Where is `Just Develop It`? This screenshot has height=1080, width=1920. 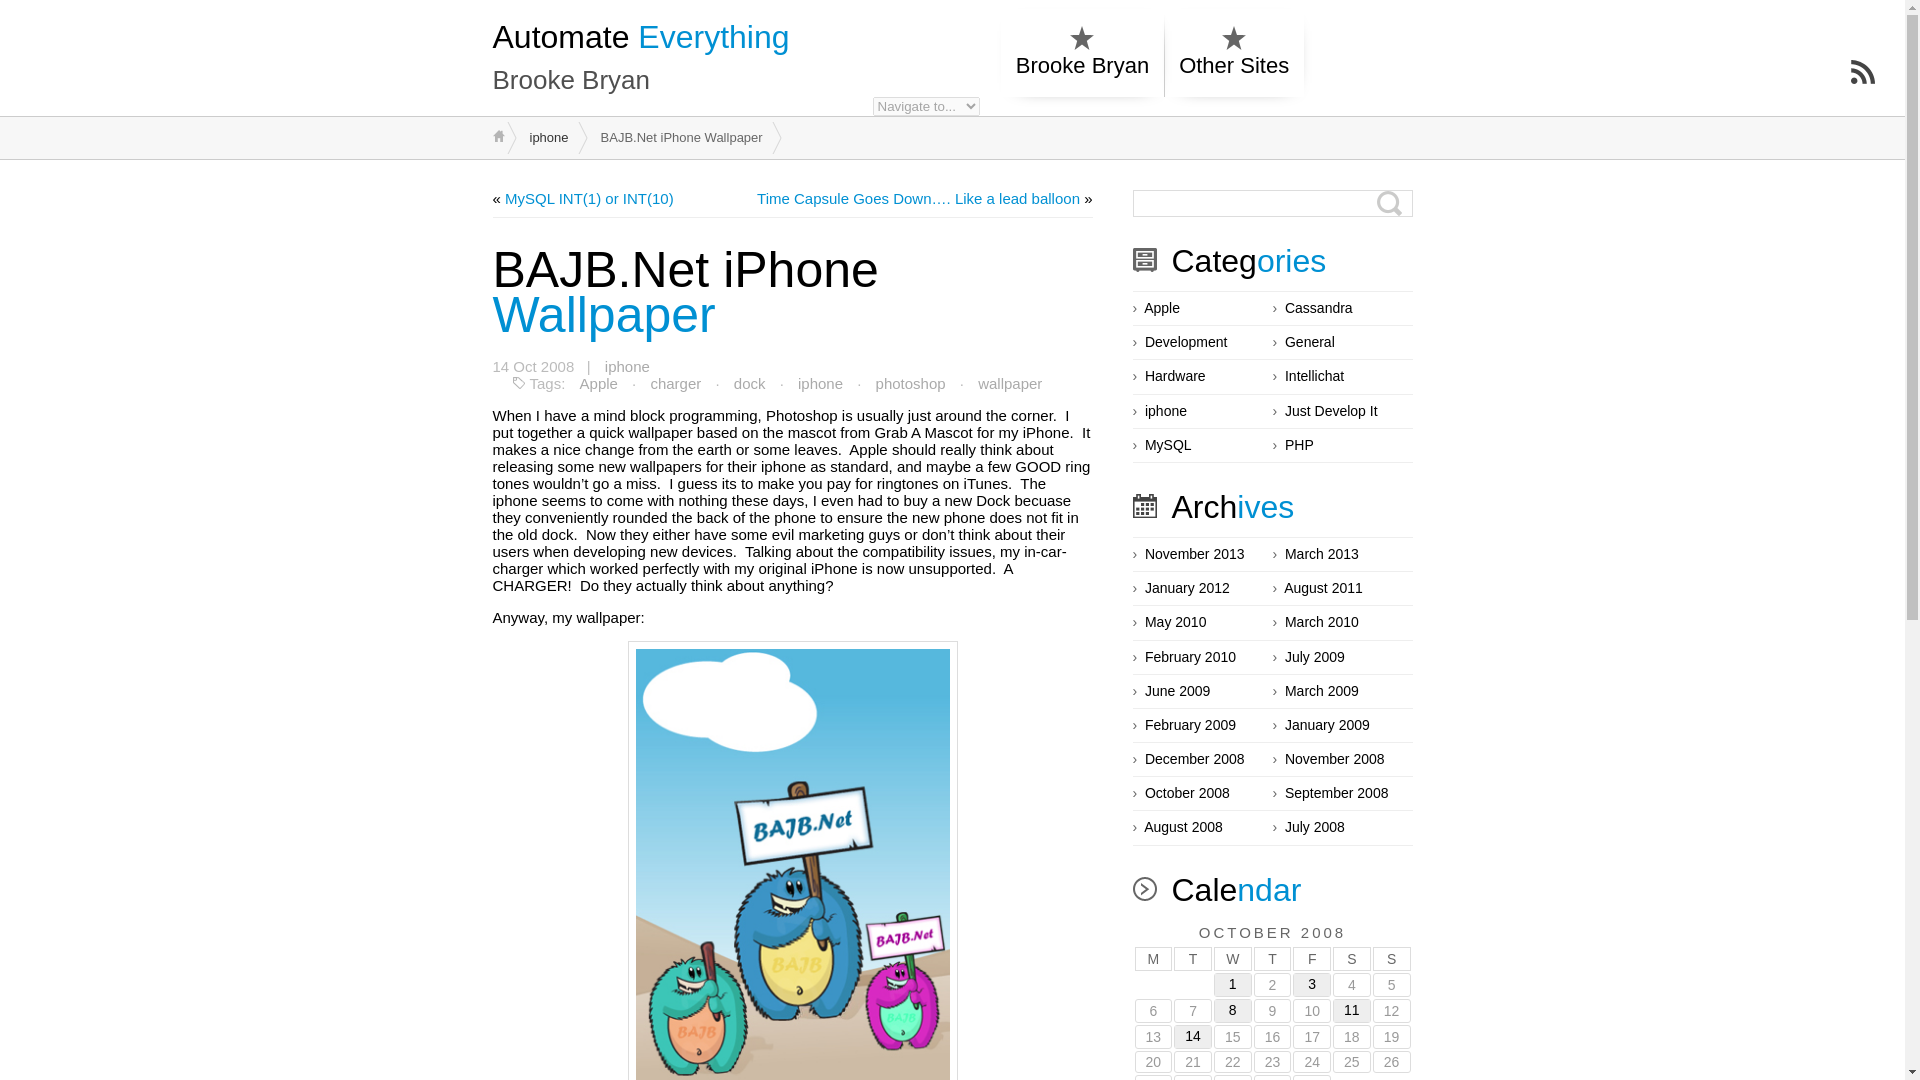 Just Develop It is located at coordinates (1331, 412).